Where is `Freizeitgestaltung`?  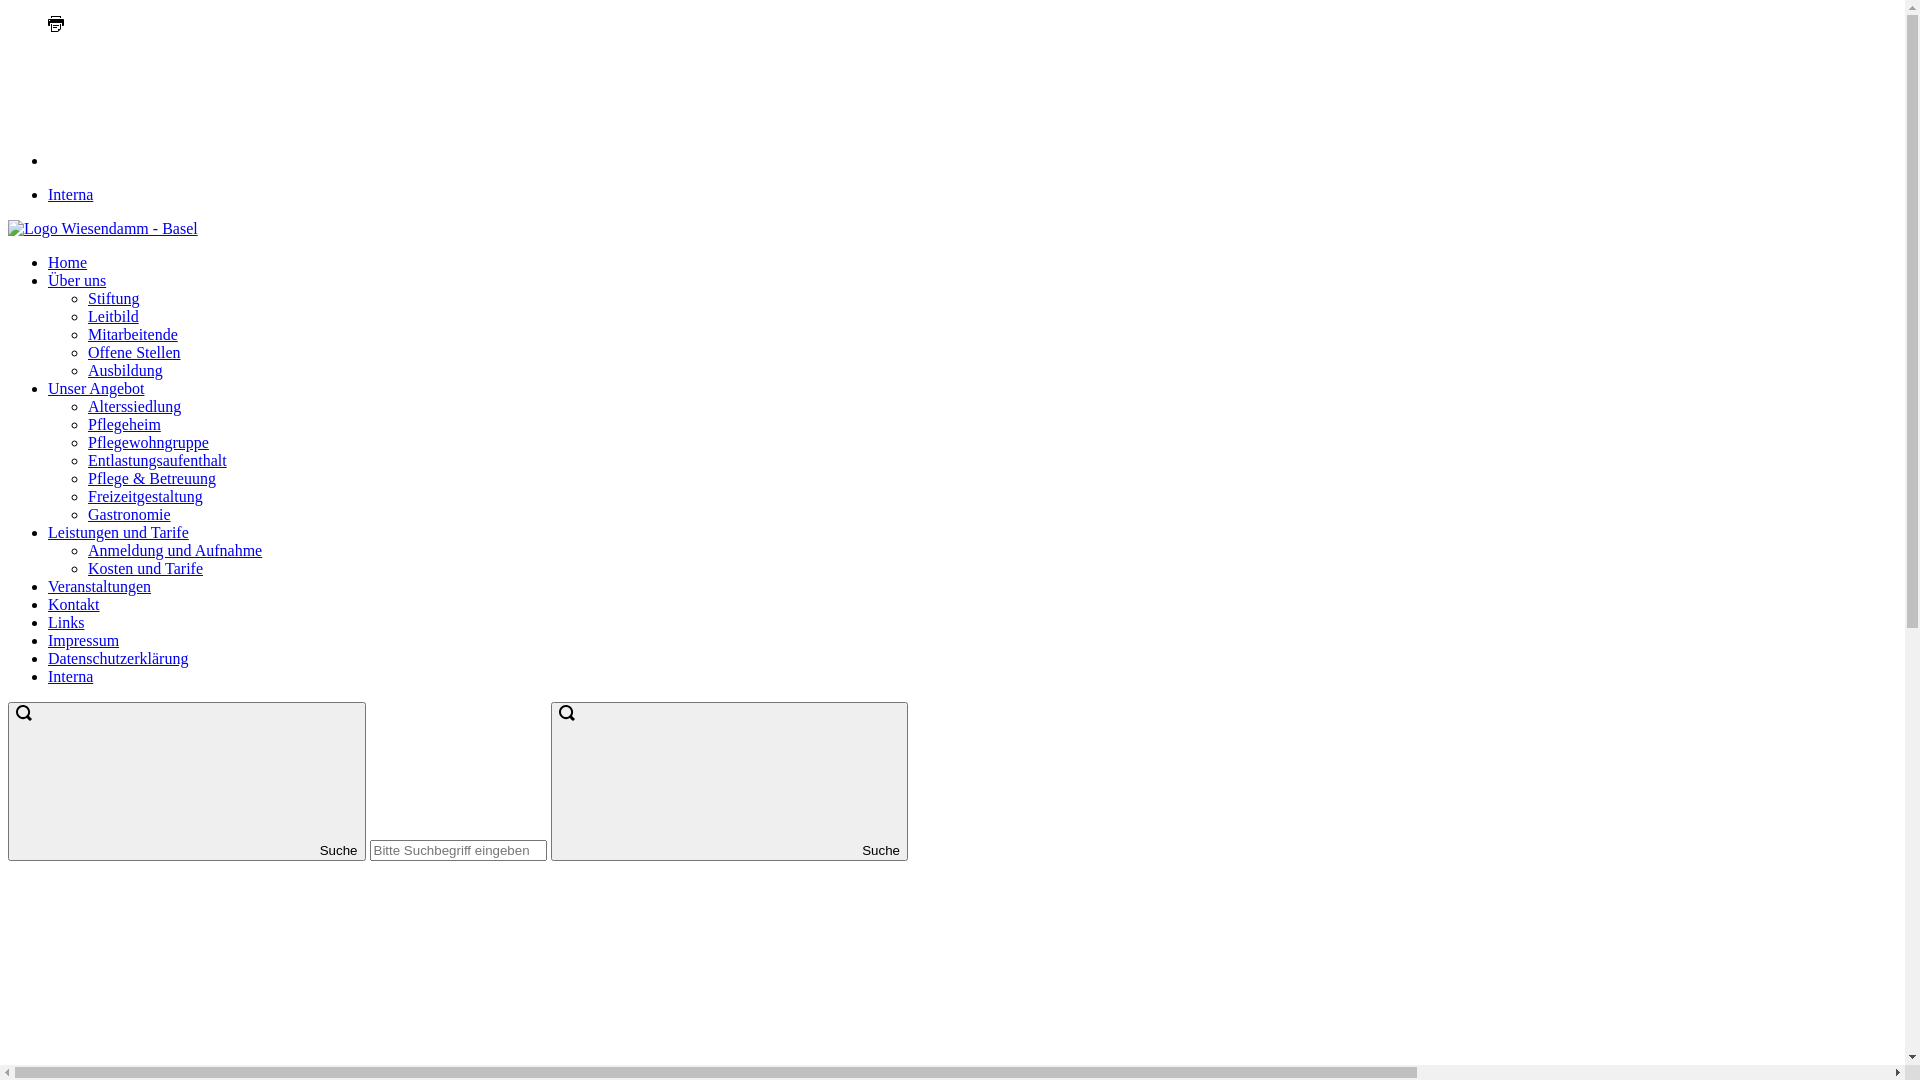
Freizeitgestaltung is located at coordinates (146, 496).